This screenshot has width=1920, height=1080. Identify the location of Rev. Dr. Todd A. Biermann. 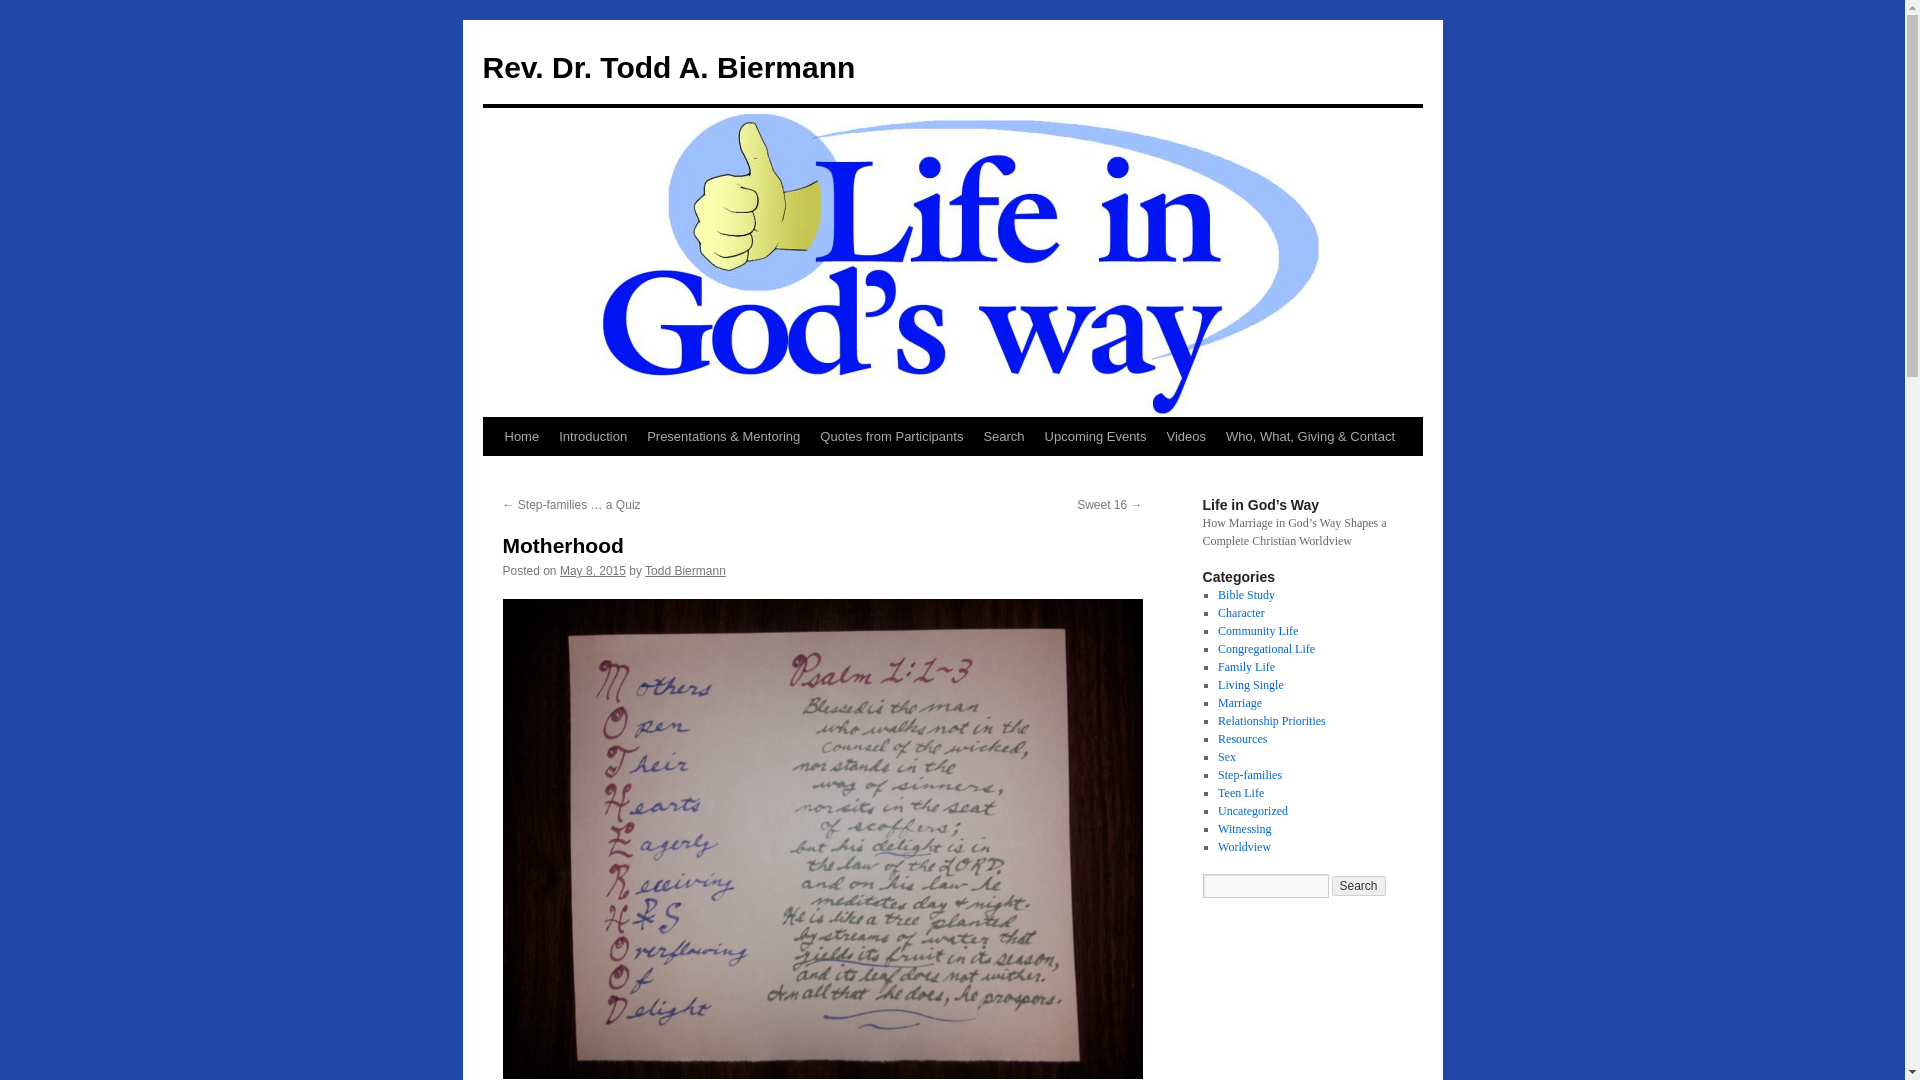
(668, 67).